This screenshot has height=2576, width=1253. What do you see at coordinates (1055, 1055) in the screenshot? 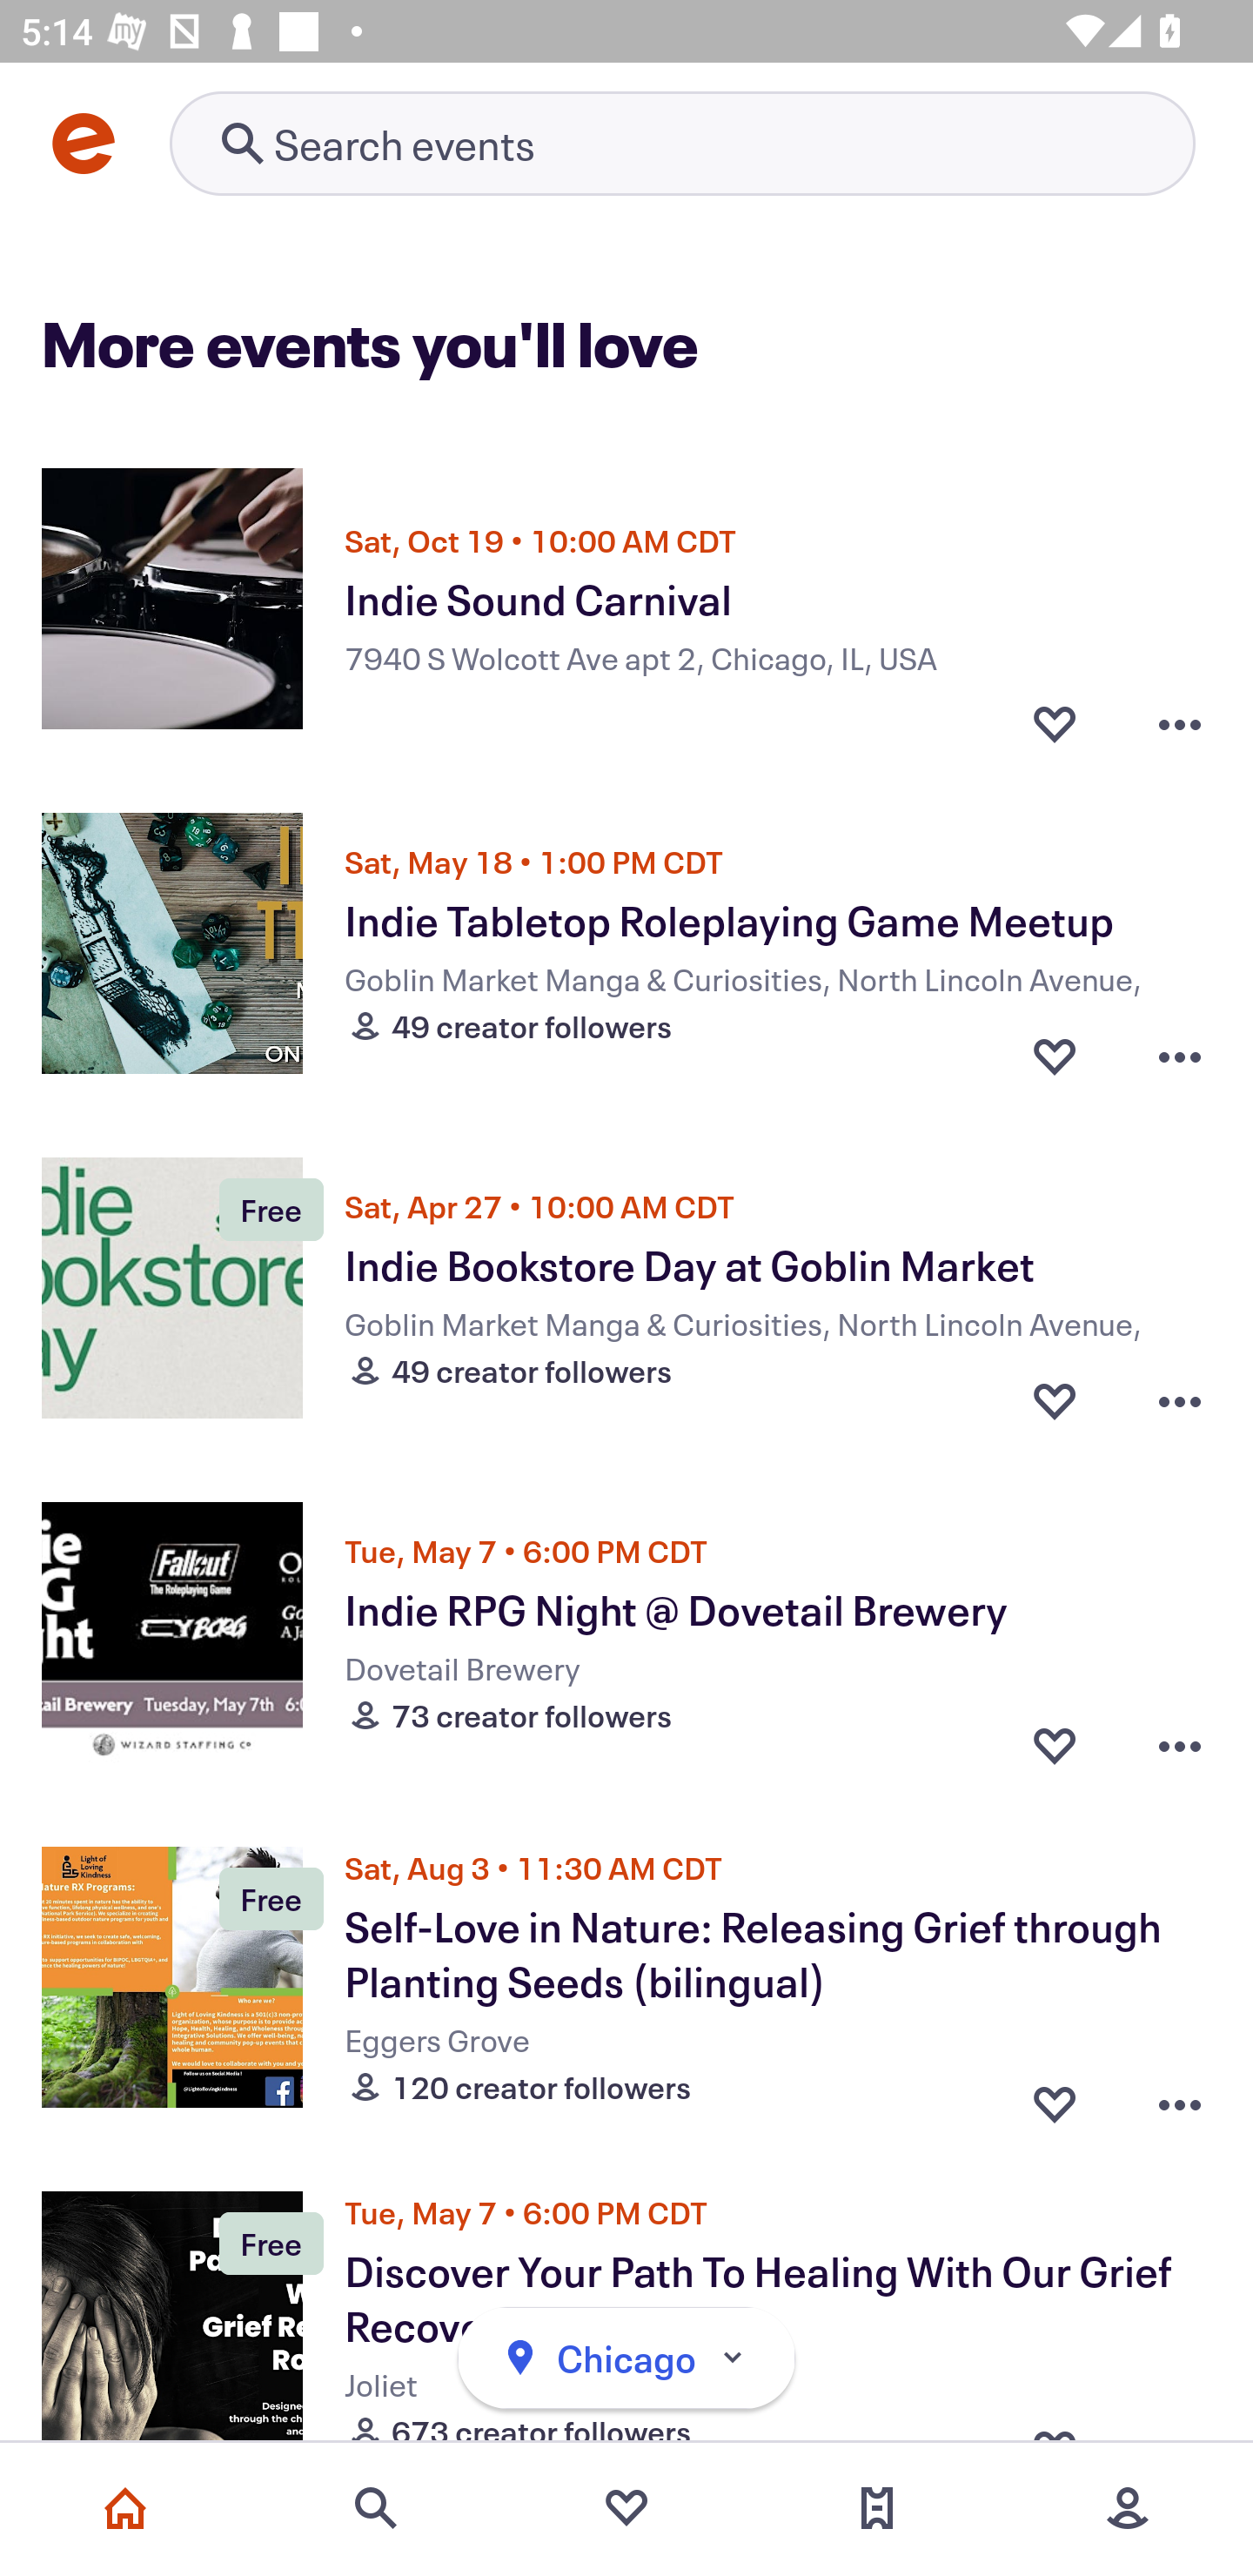
I see `Favorite button` at bounding box center [1055, 1055].